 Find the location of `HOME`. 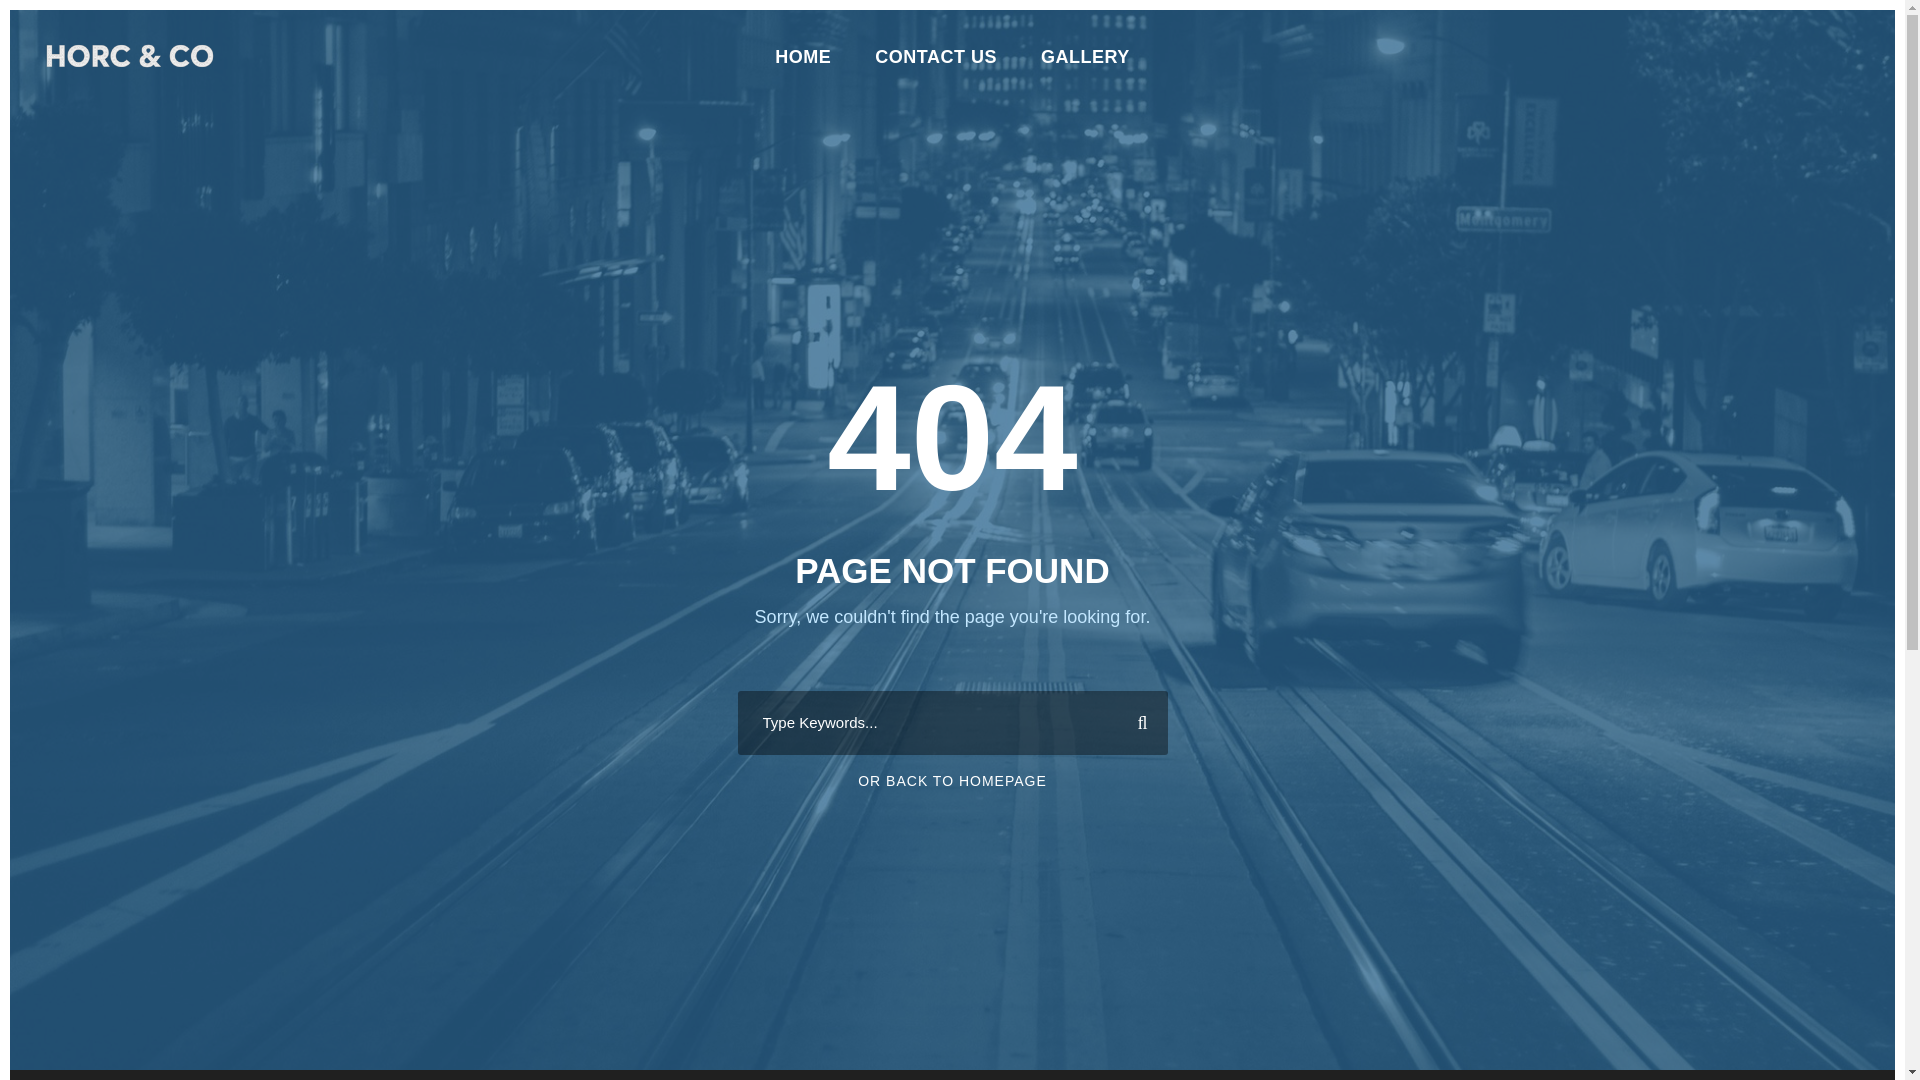

HOME is located at coordinates (803, 66).